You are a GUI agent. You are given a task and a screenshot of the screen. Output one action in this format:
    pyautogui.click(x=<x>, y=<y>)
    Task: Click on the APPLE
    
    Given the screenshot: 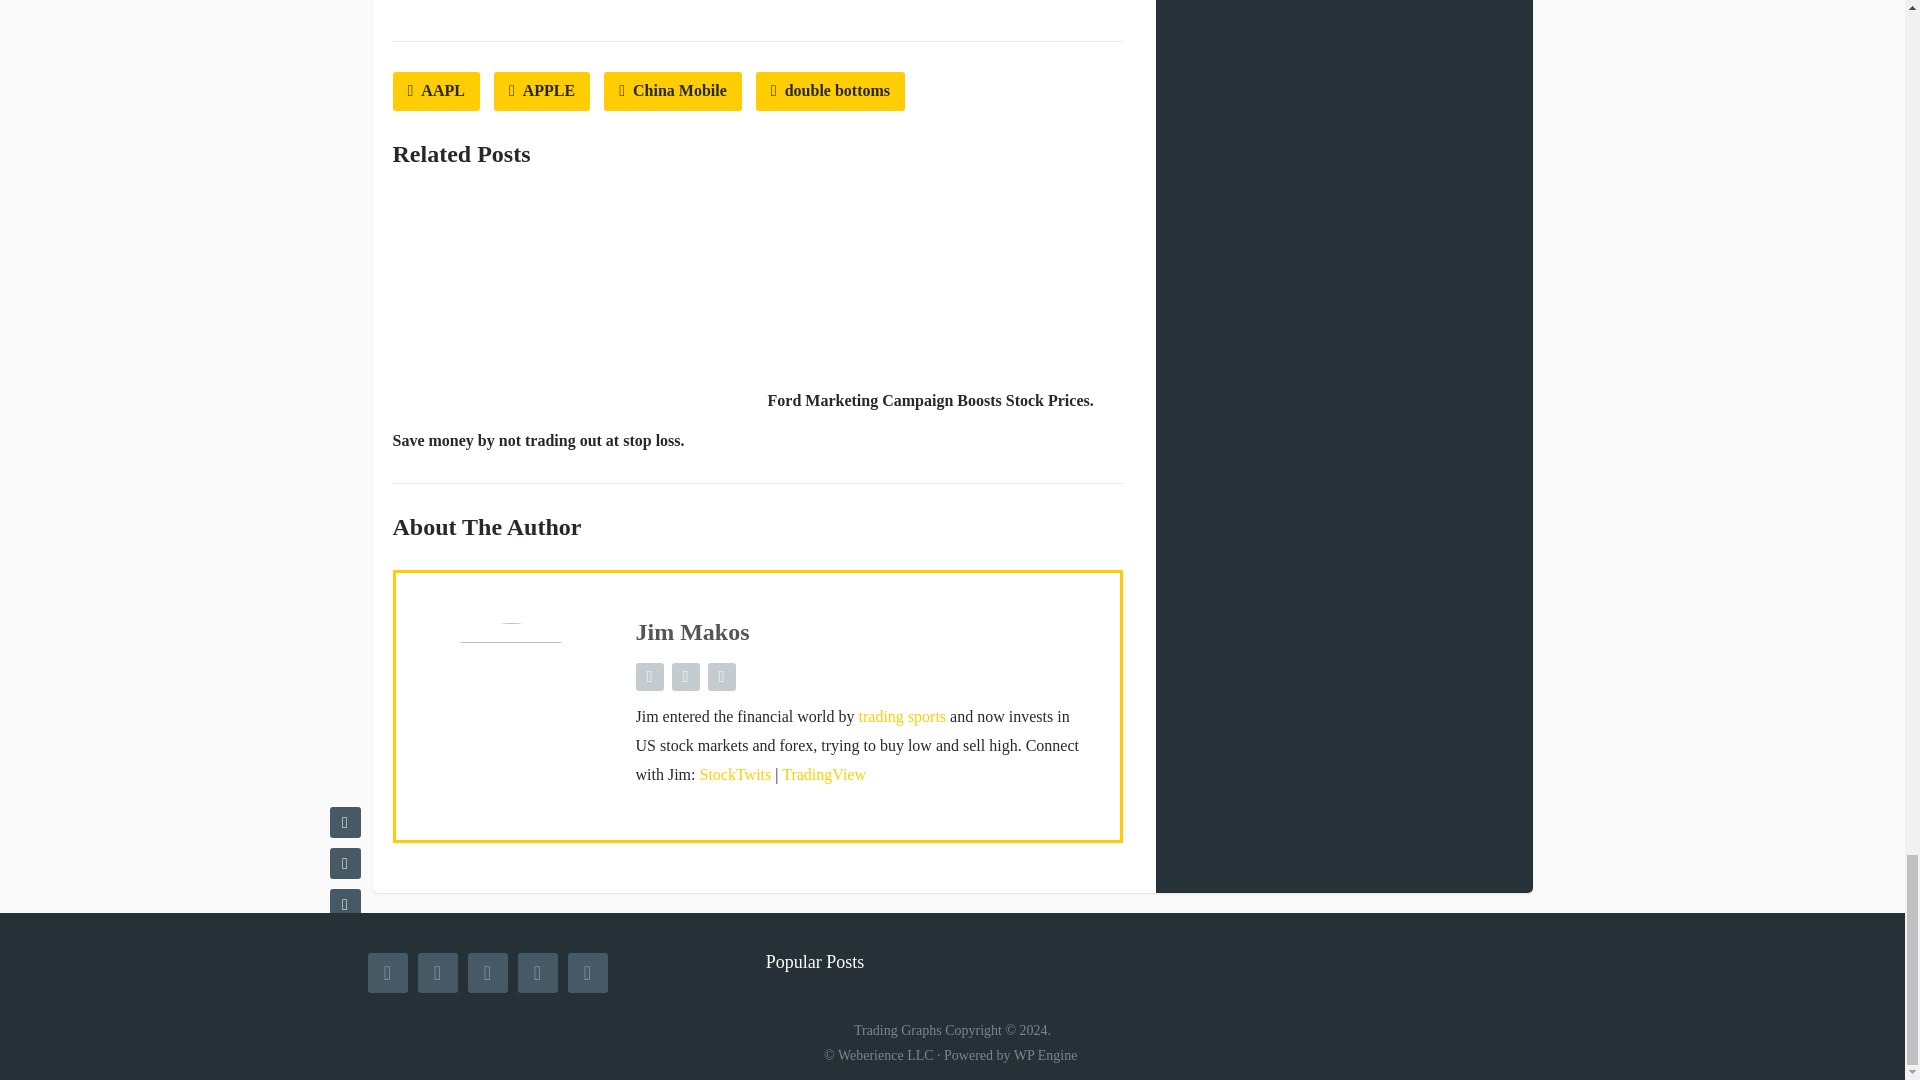 What is the action you would take?
    pyautogui.click(x=541, y=92)
    